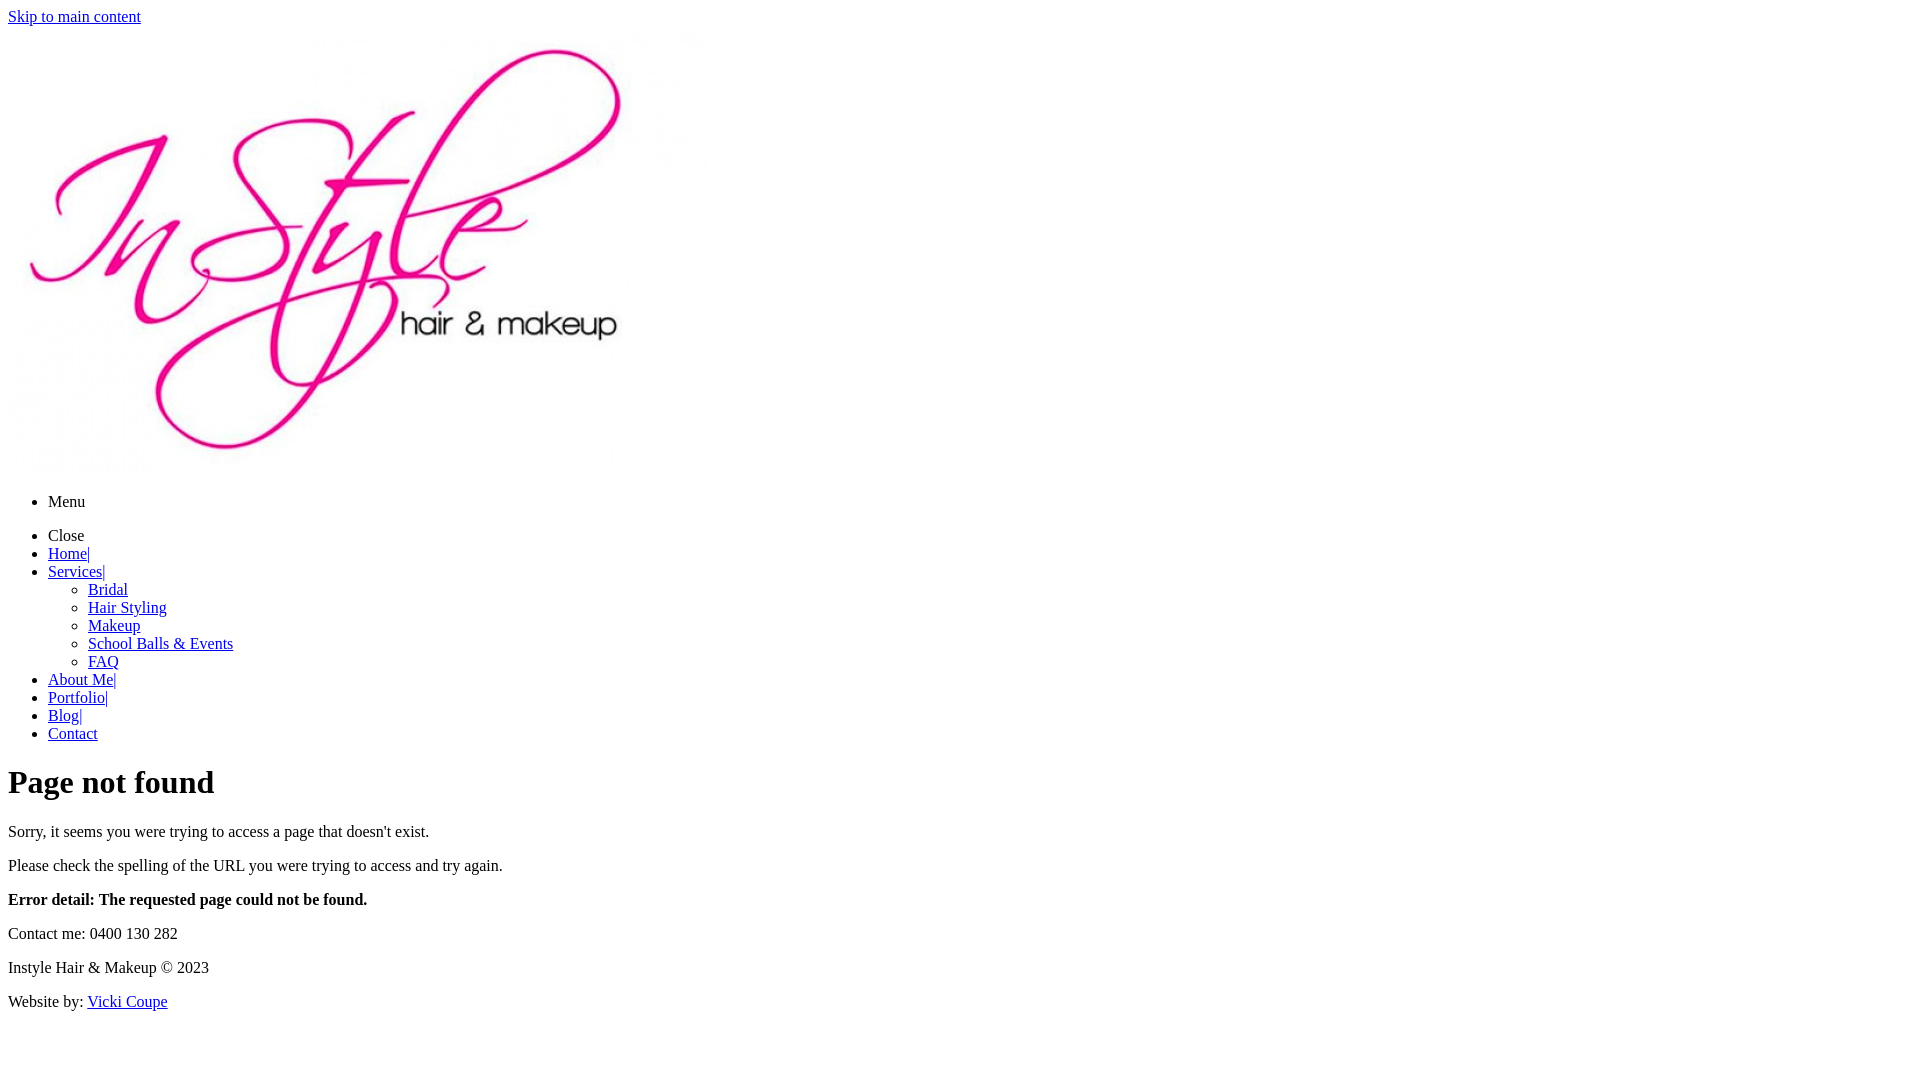 The height and width of the screenshot is (1080, 1920). Describe the element at coordinates (128, 608) in the screenshot. I see `Hair Styling` at that location.